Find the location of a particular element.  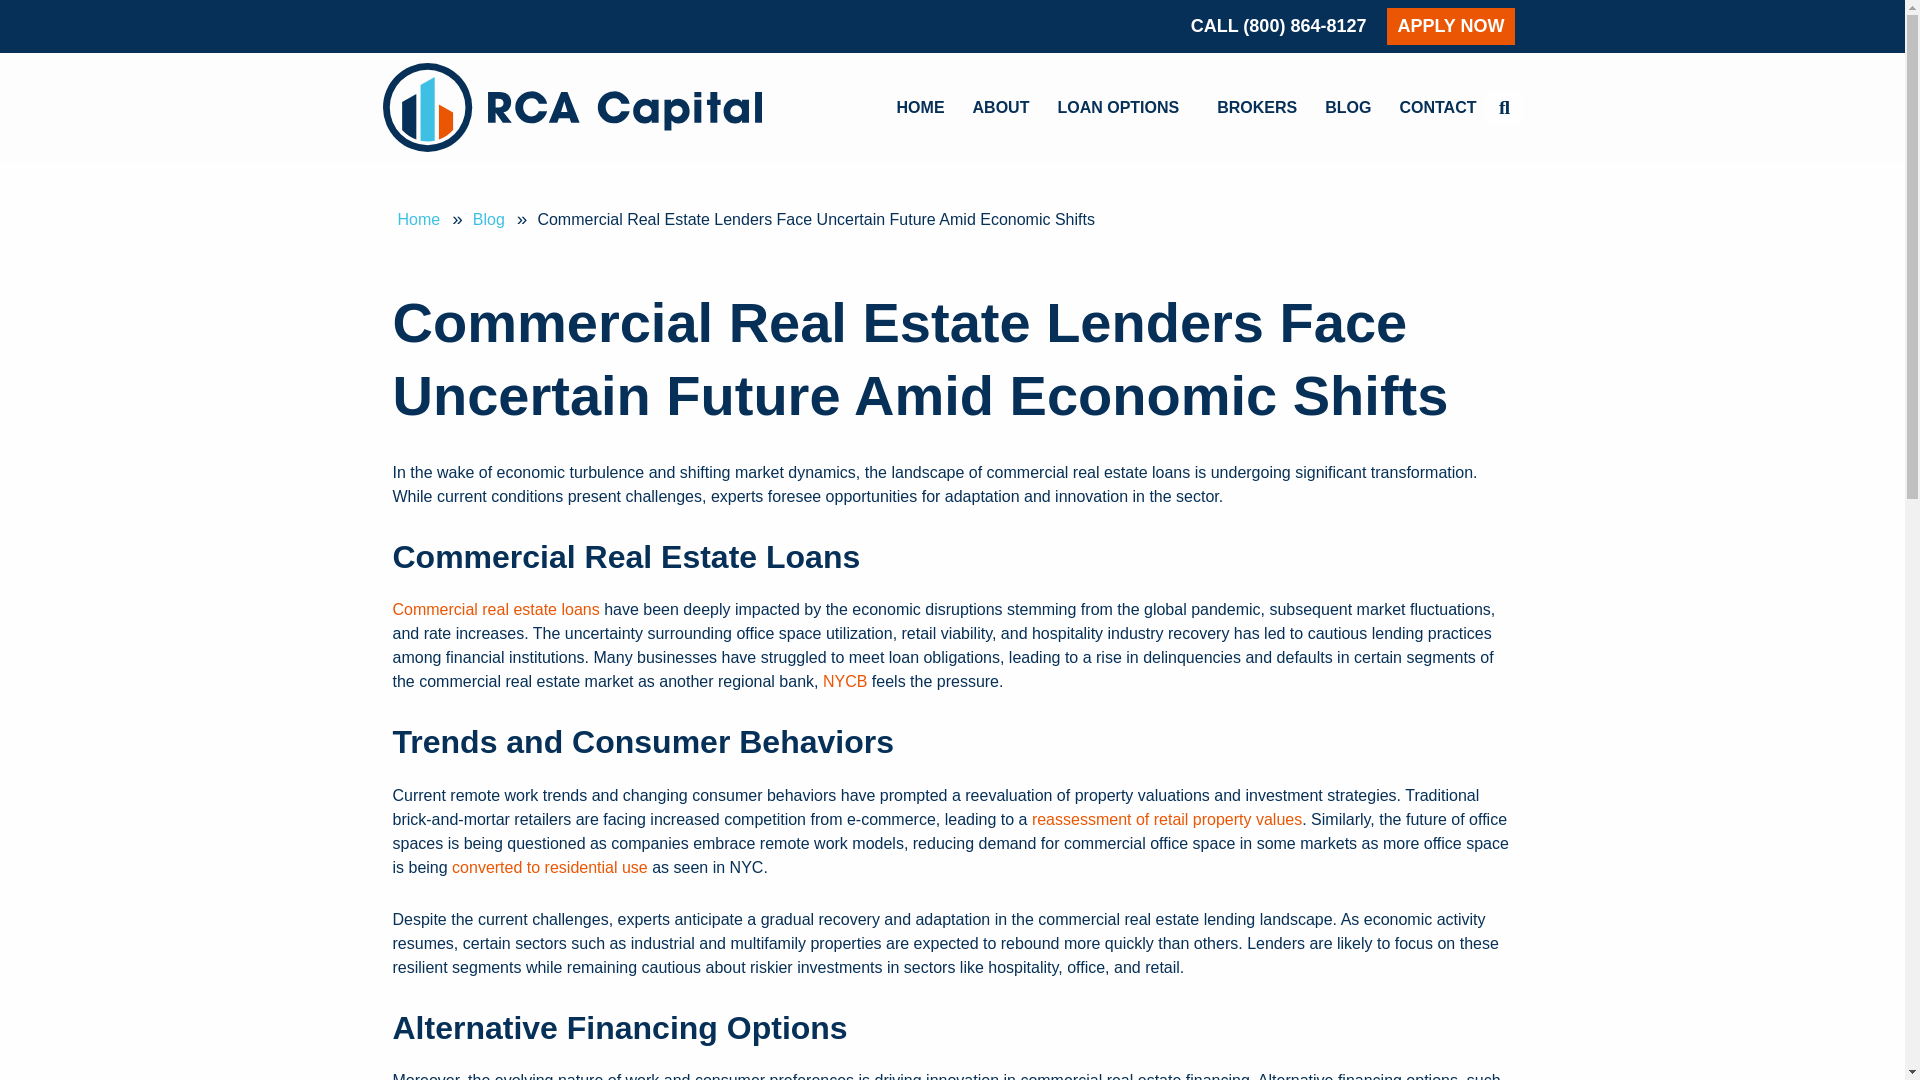

converted to residential use is located at coordinates (550, 866).